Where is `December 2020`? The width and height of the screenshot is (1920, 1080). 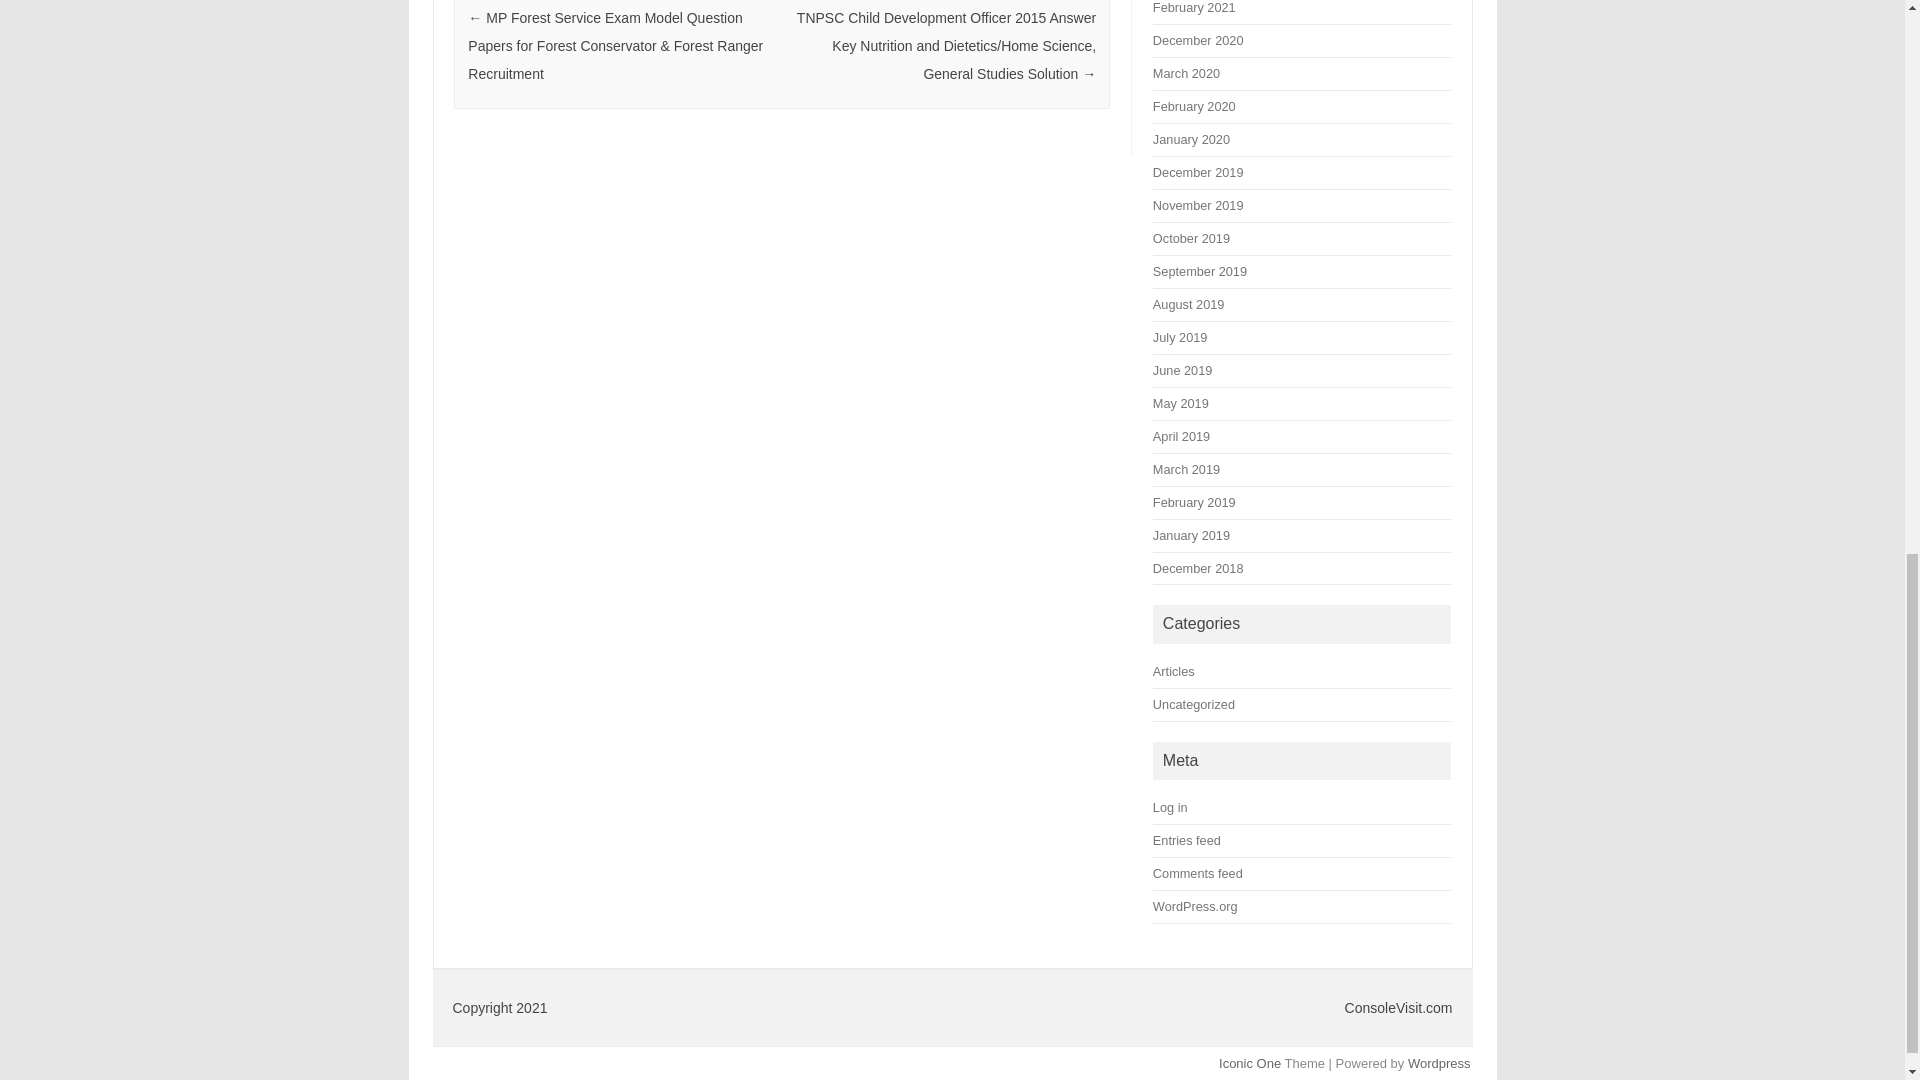 December 2020 is located at coordinates (1198, 40).